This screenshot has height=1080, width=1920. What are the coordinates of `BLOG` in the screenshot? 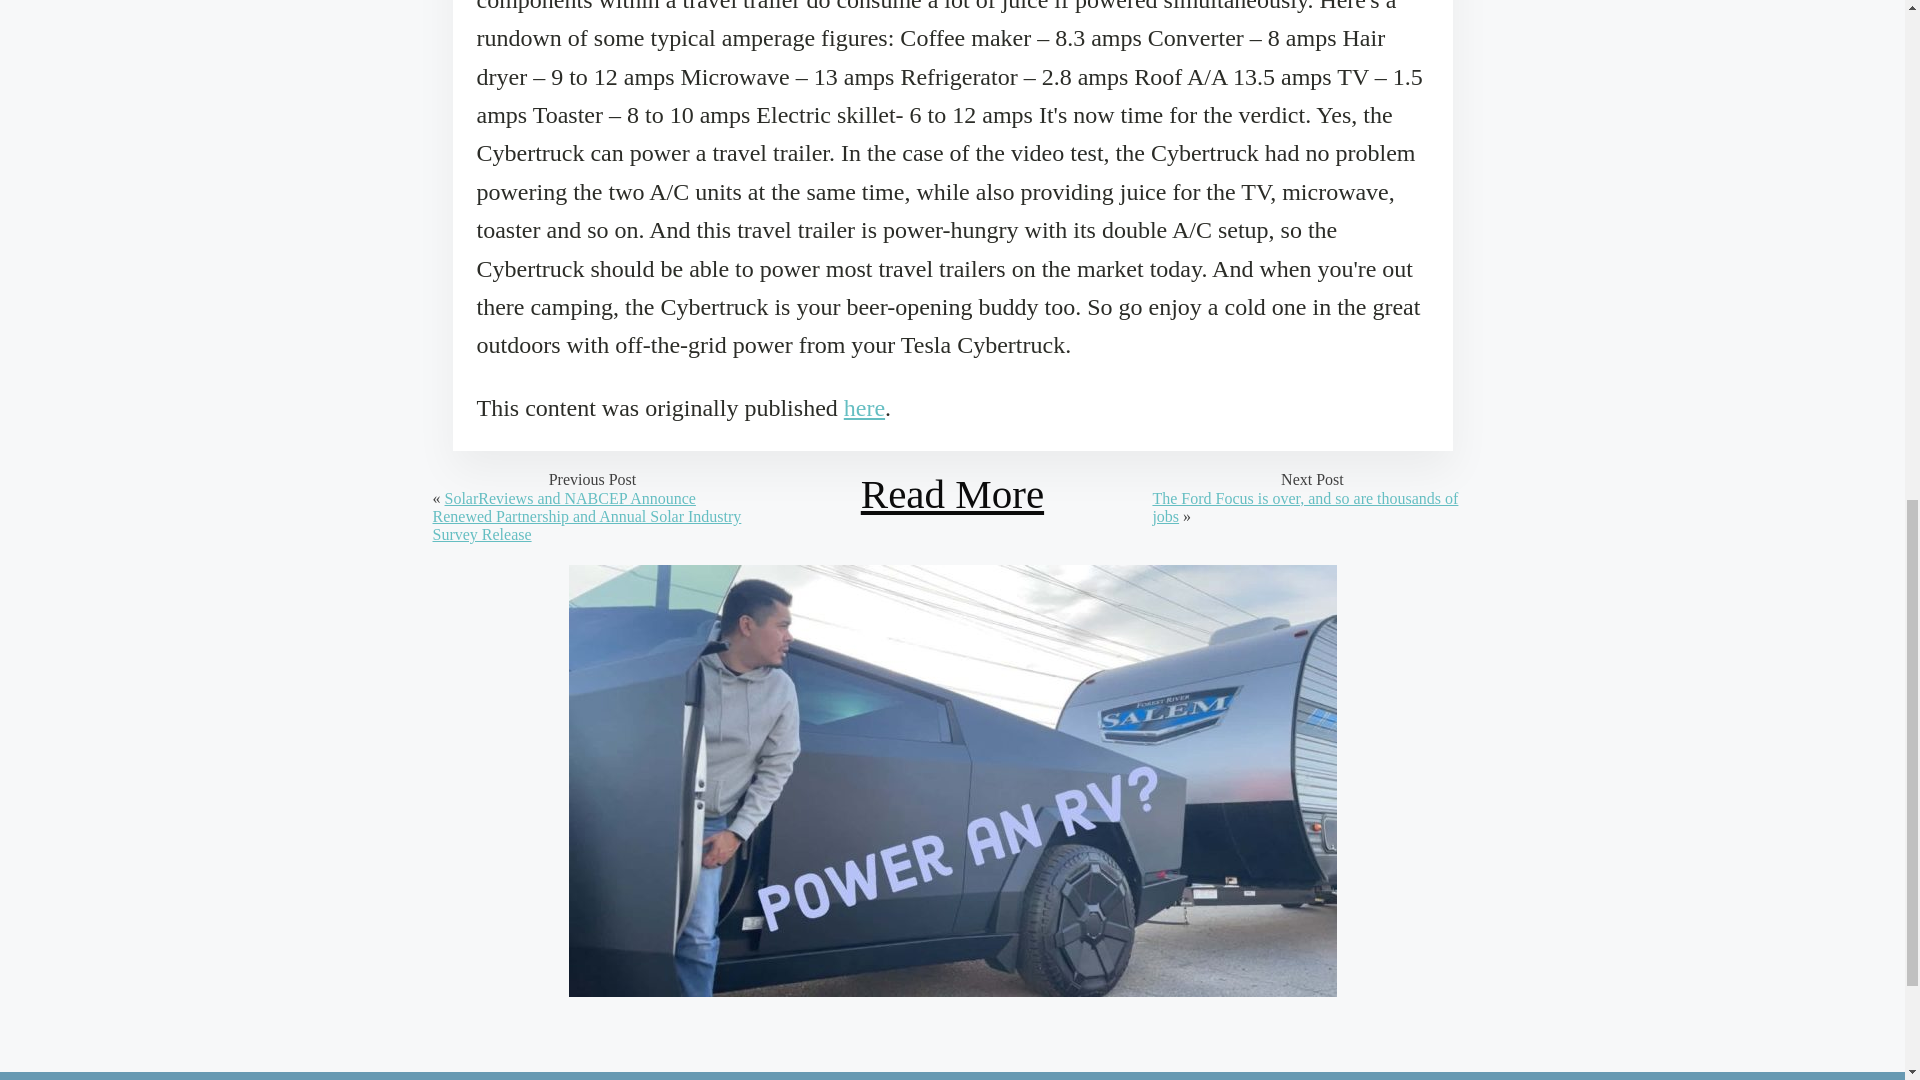 It's located at (545, 1076).